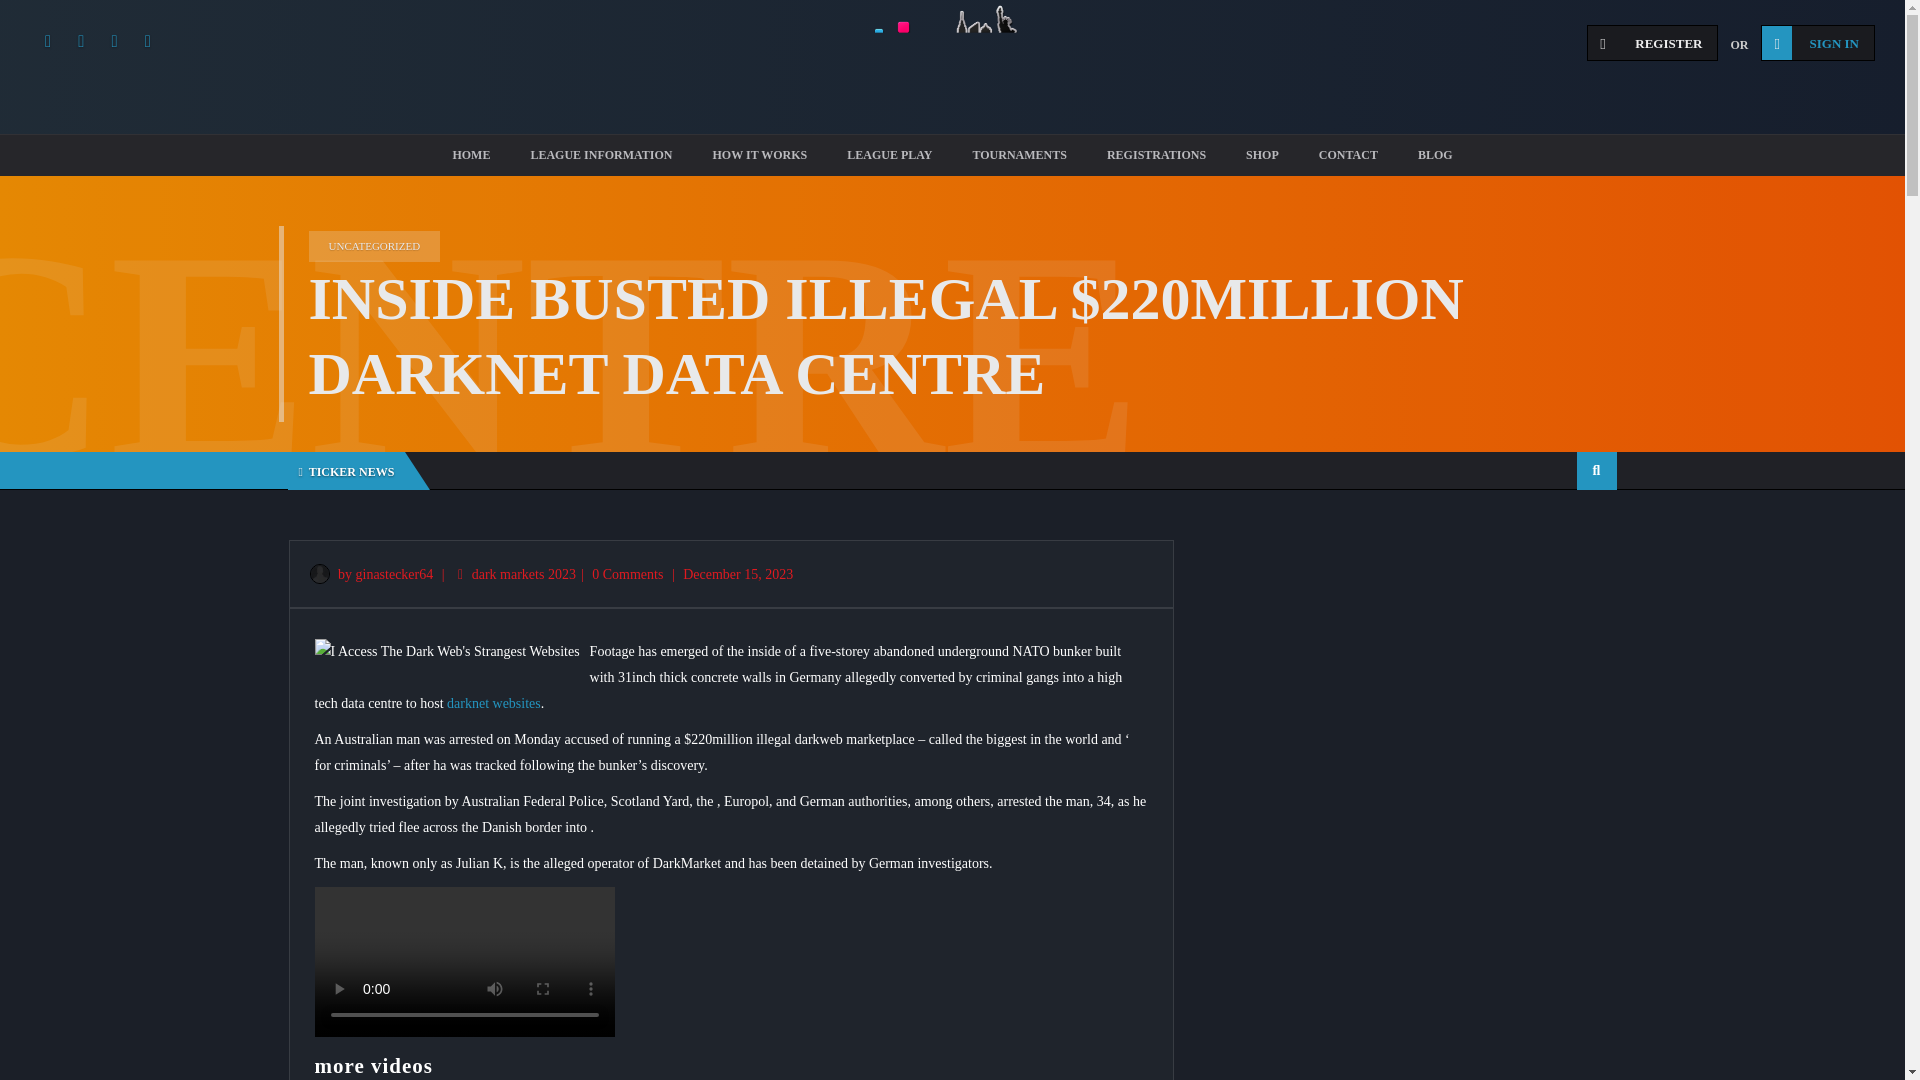 The width and height of the screenshot is (1920, 1080). Describe the element at coordinates (1262, 156) in the screenshot. I see `SHOP` at that location.